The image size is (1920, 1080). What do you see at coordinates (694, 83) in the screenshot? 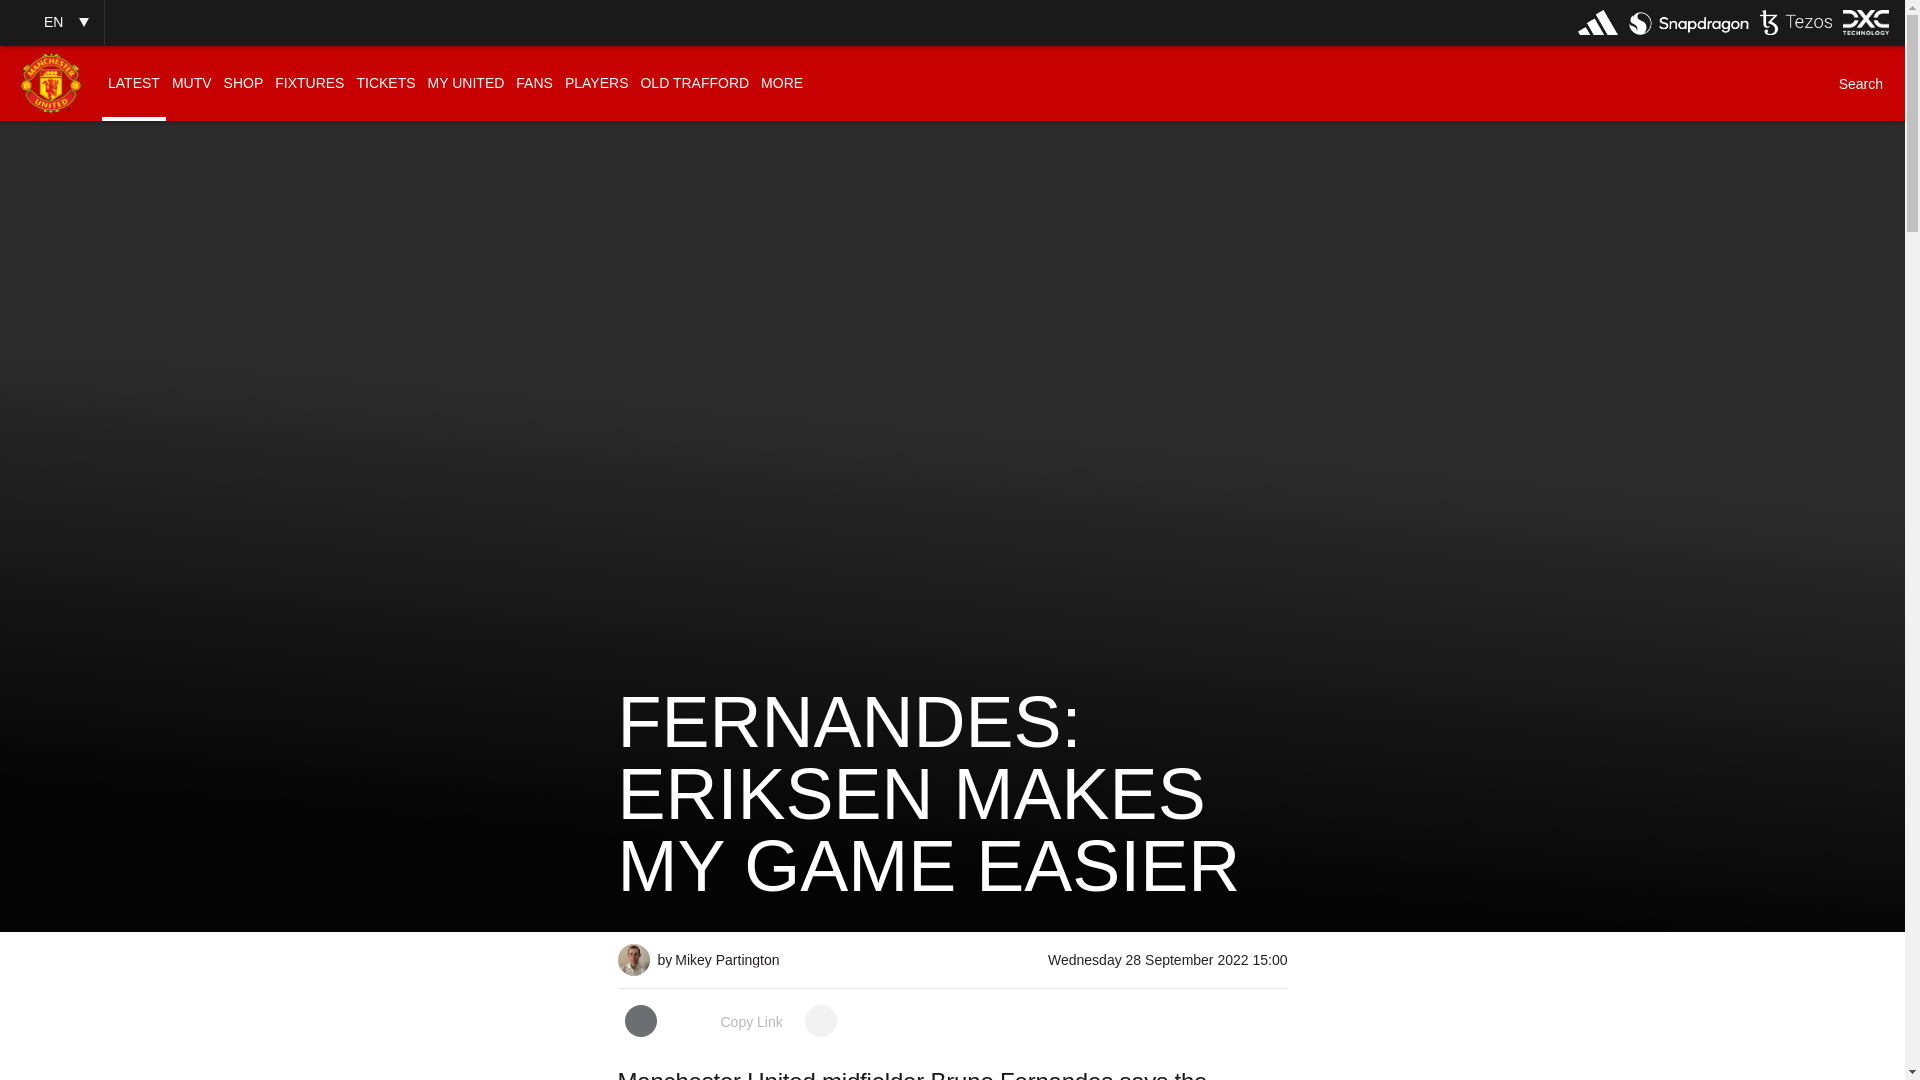
I see `OLD TRAFFORD` at bounding box center [694, 83].